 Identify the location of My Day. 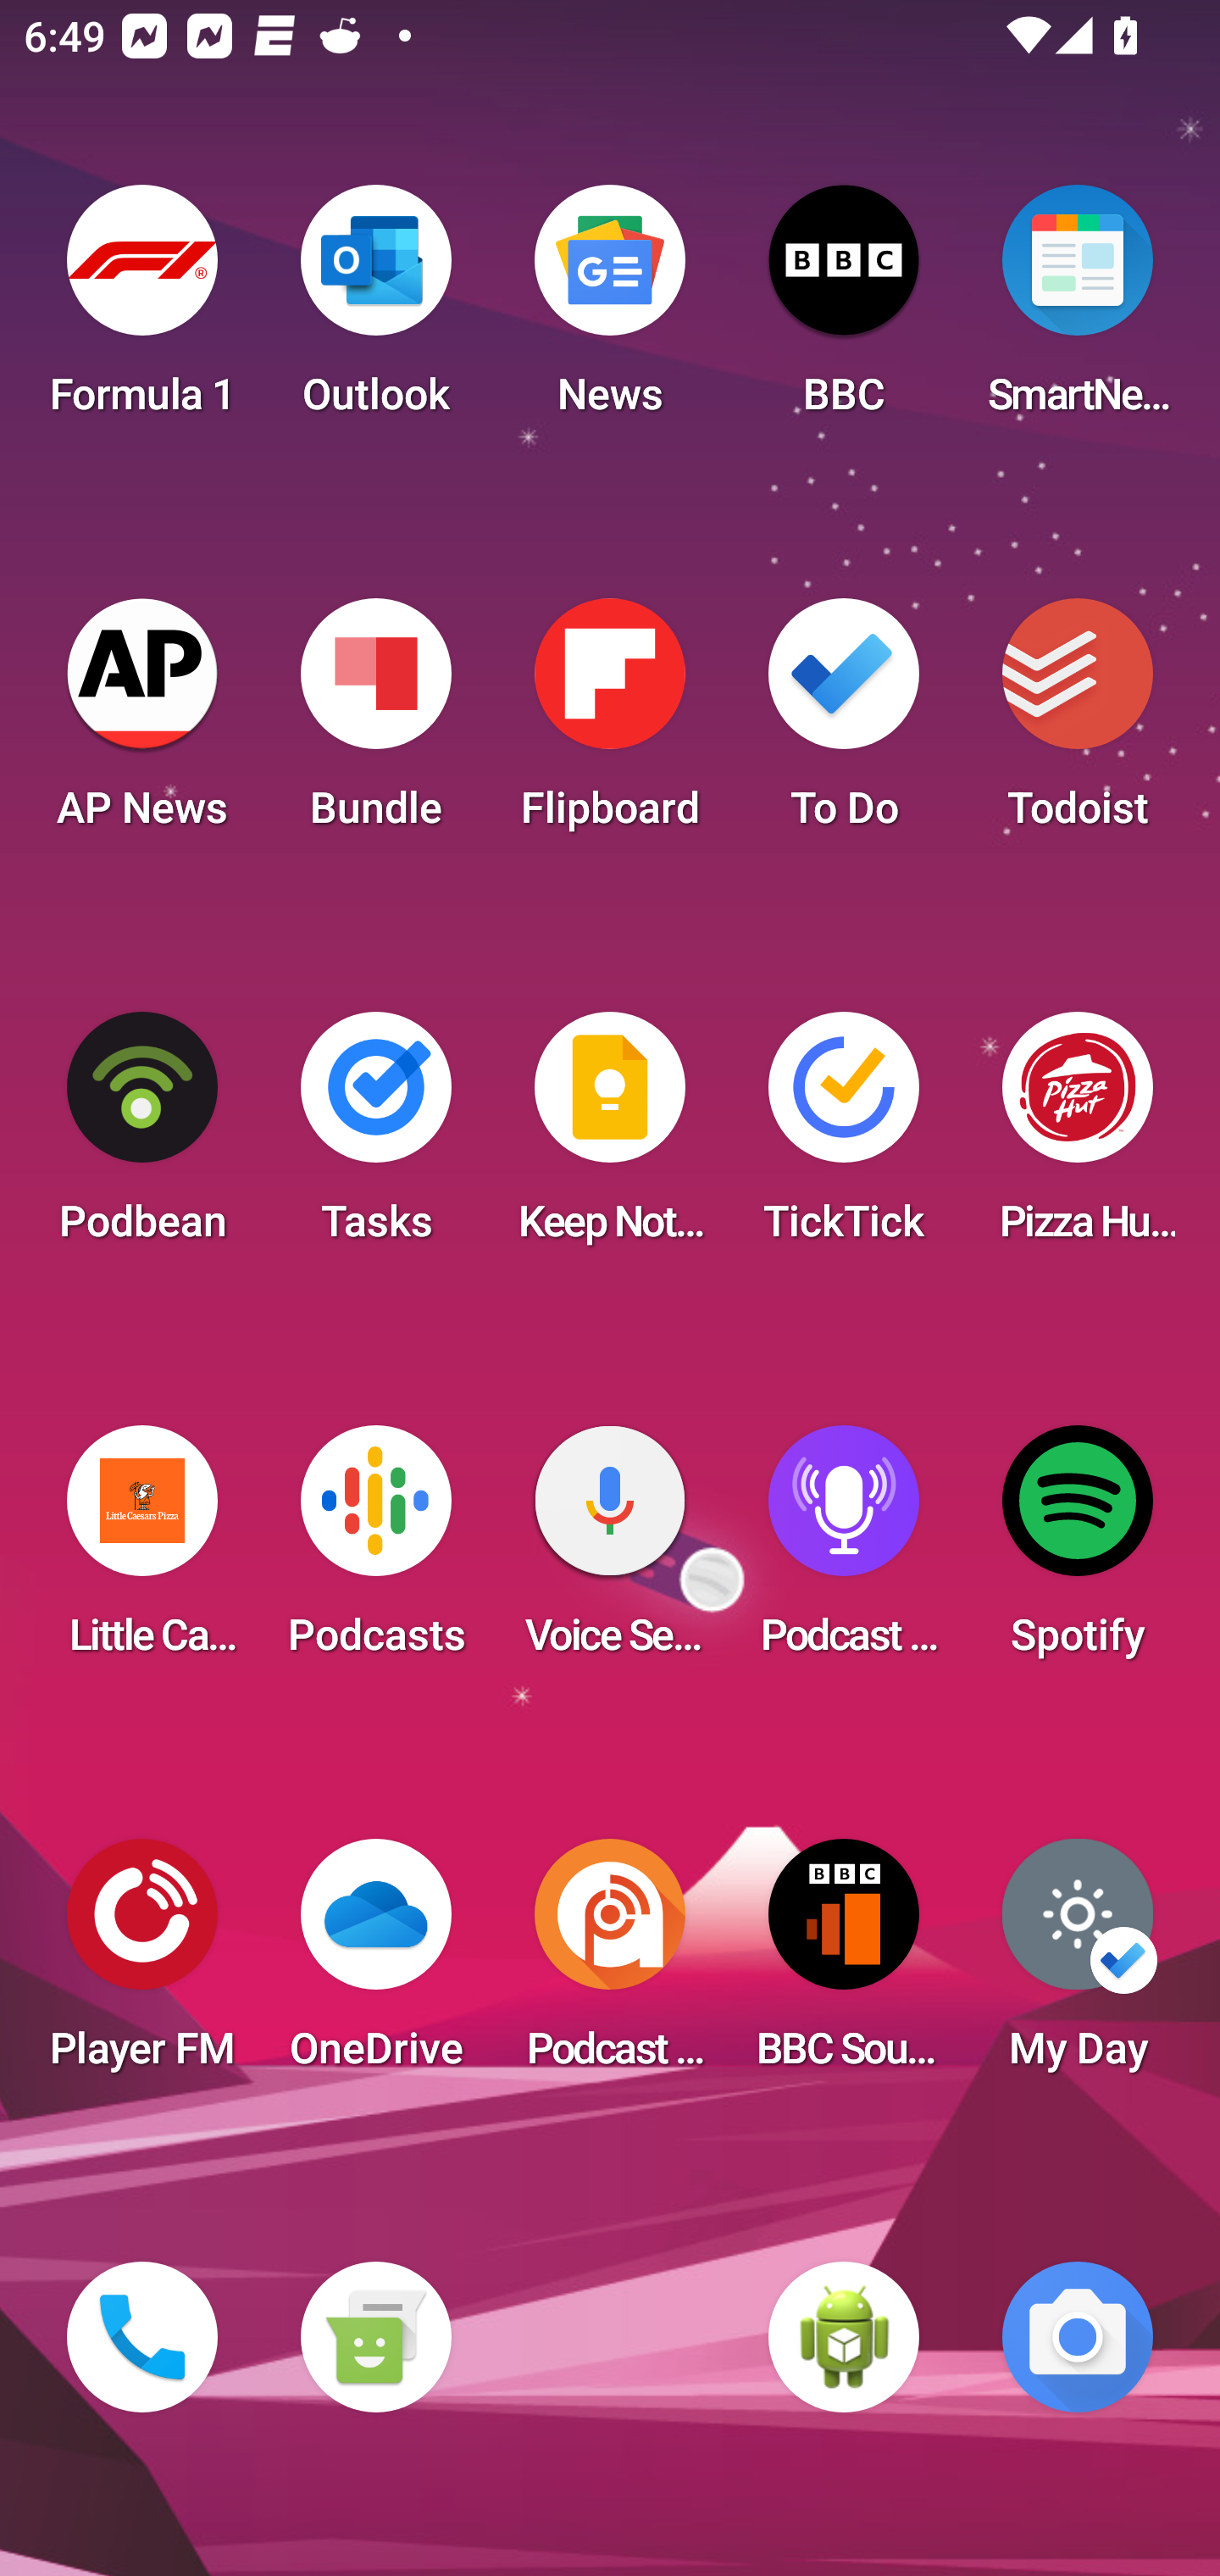
(1078, 1964).